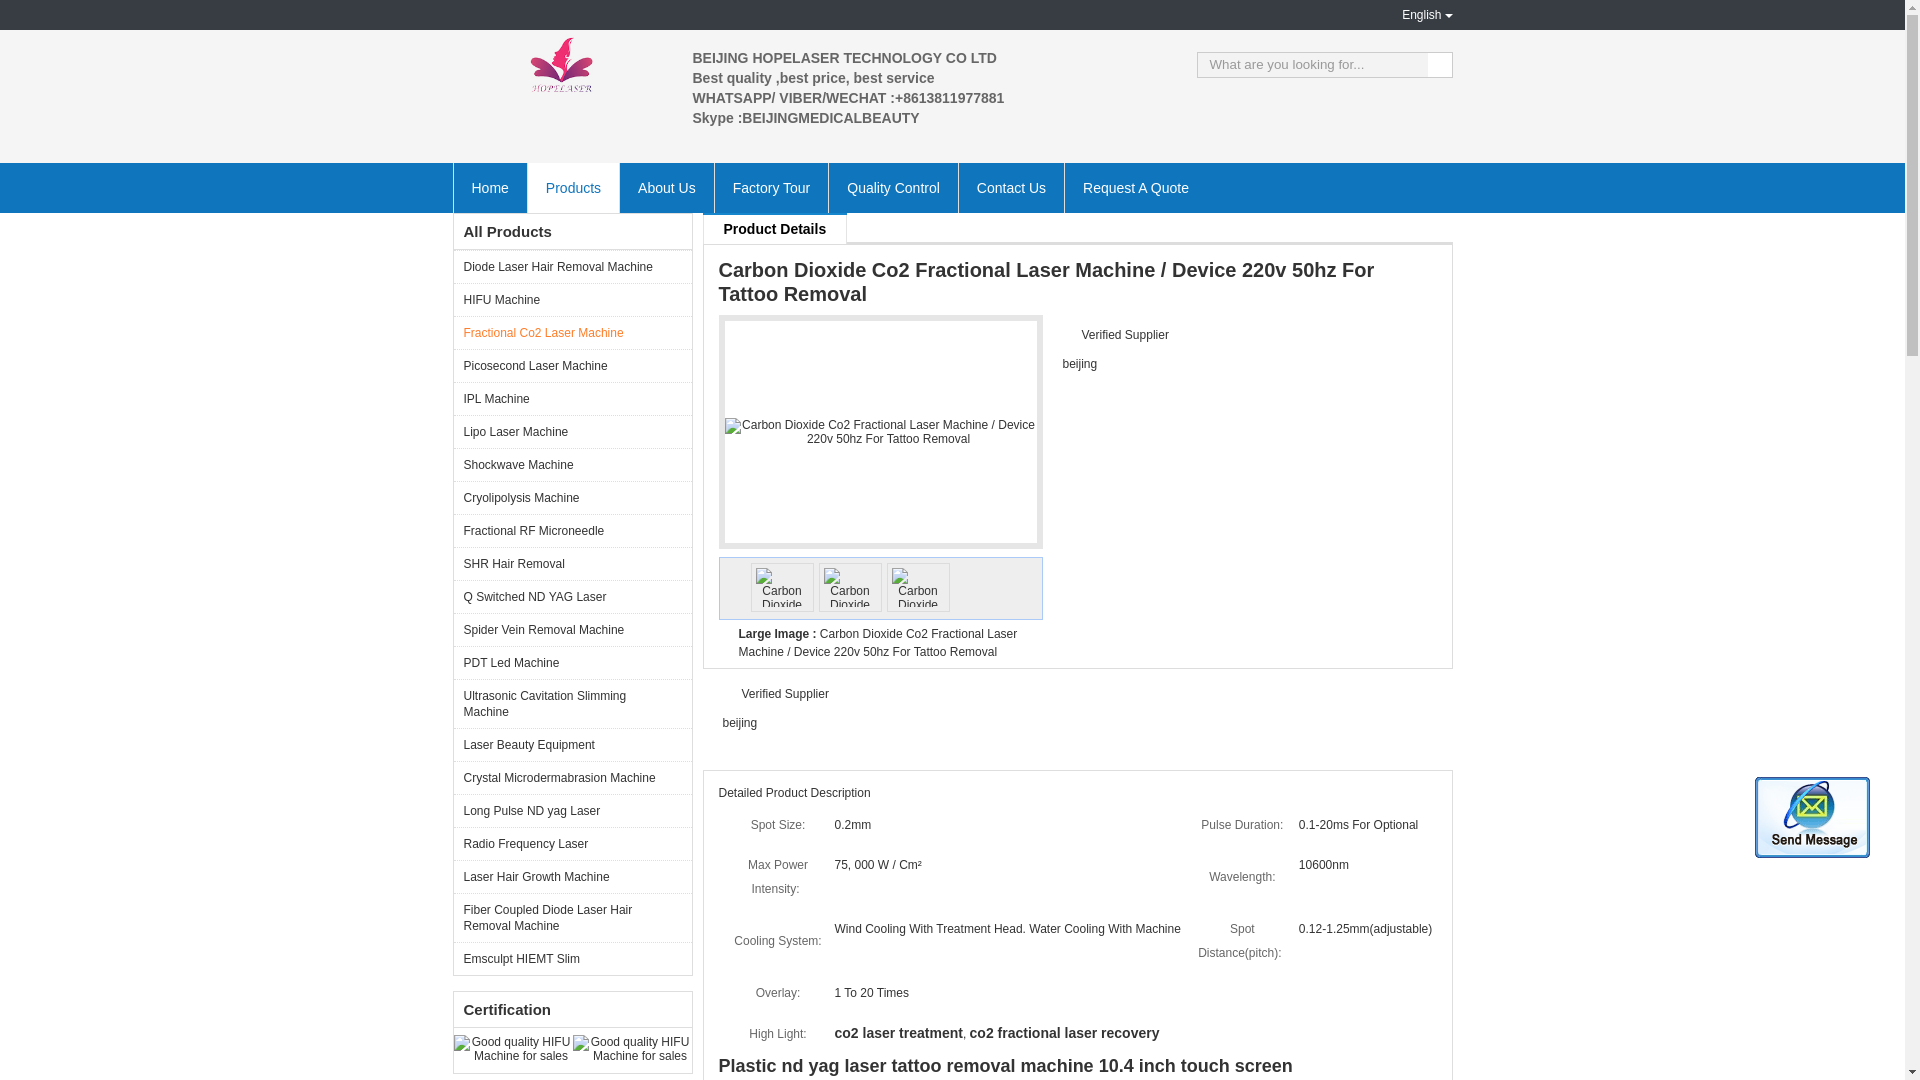 This screenshot has height=1080, width=1920. I want to click on Long Pulse ND yag Laser, so click(572, 810).